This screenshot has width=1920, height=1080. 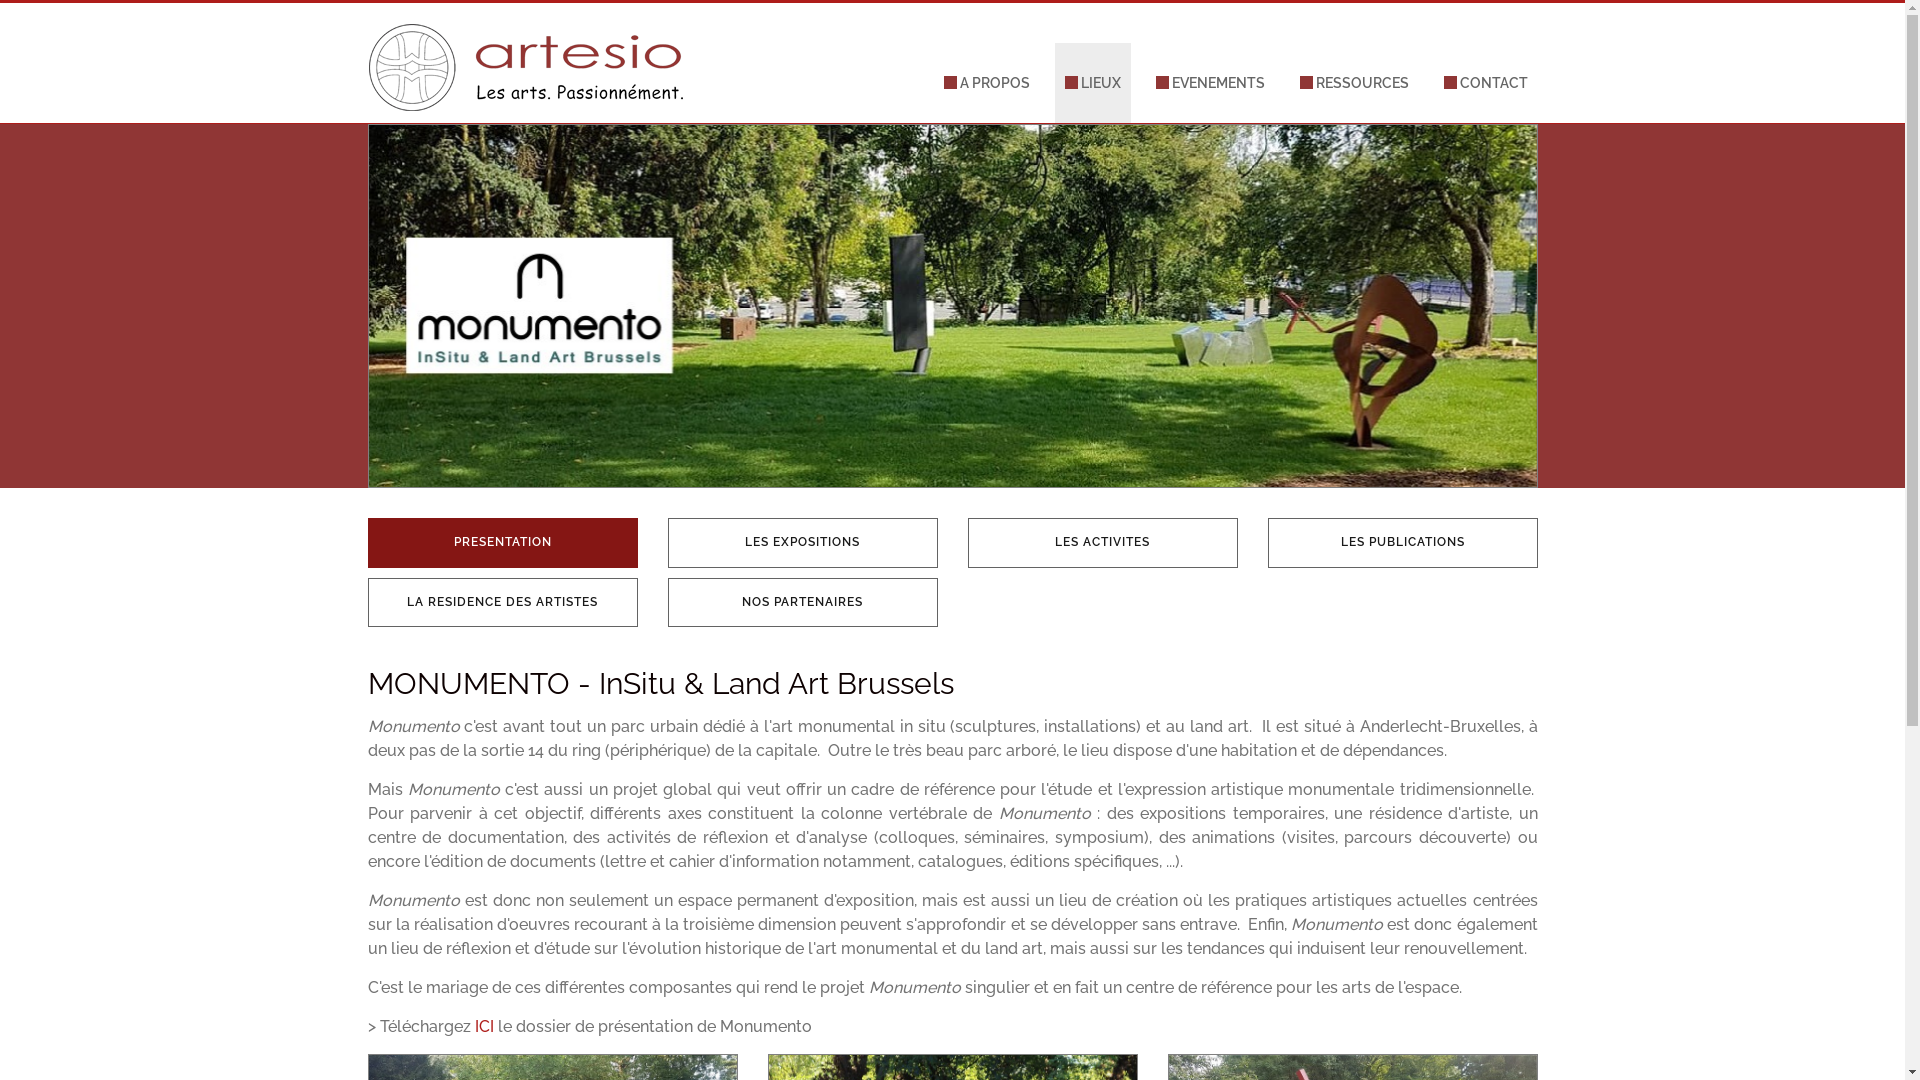 What do you see at coordinates (803, 542) in the screenshot?
I see `LES EXPOSITIONS` at bounding box center [803, 542].